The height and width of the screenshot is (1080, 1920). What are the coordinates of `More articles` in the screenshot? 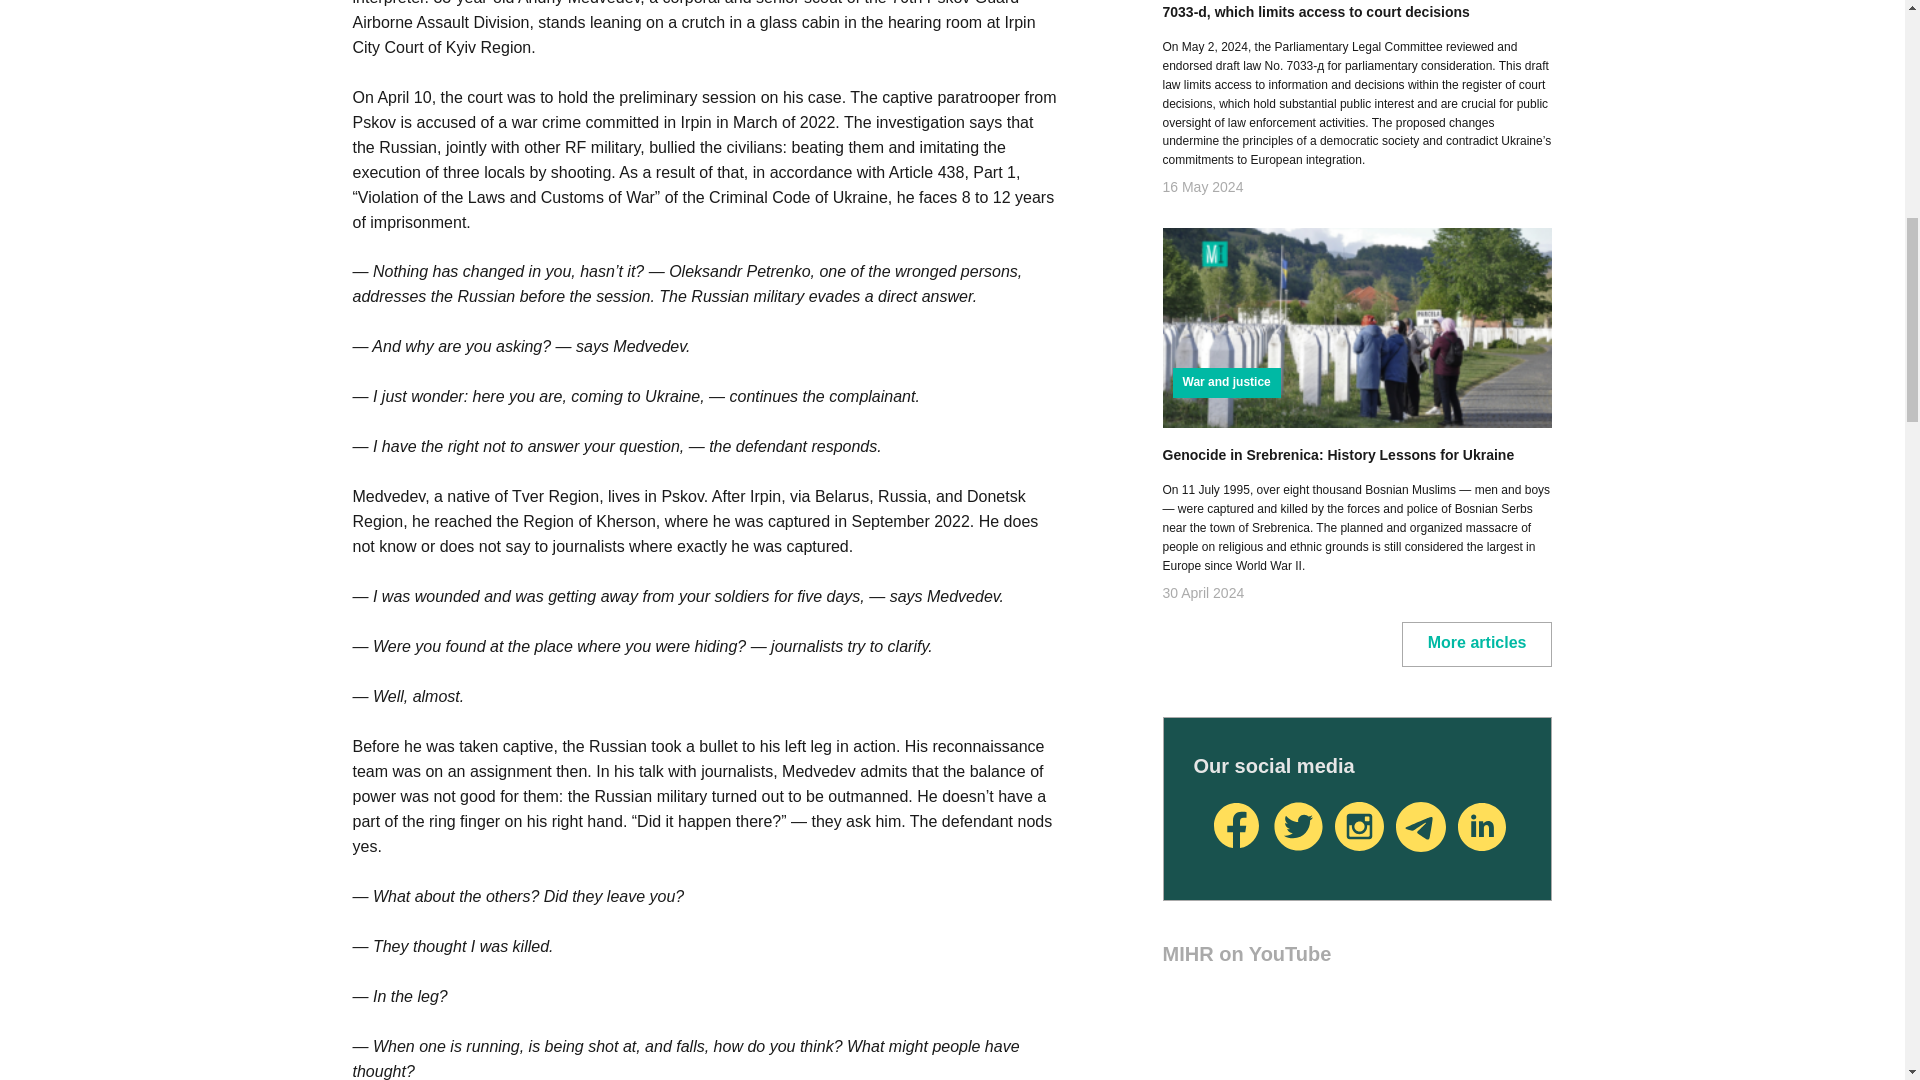 It's located at (1477, 644).